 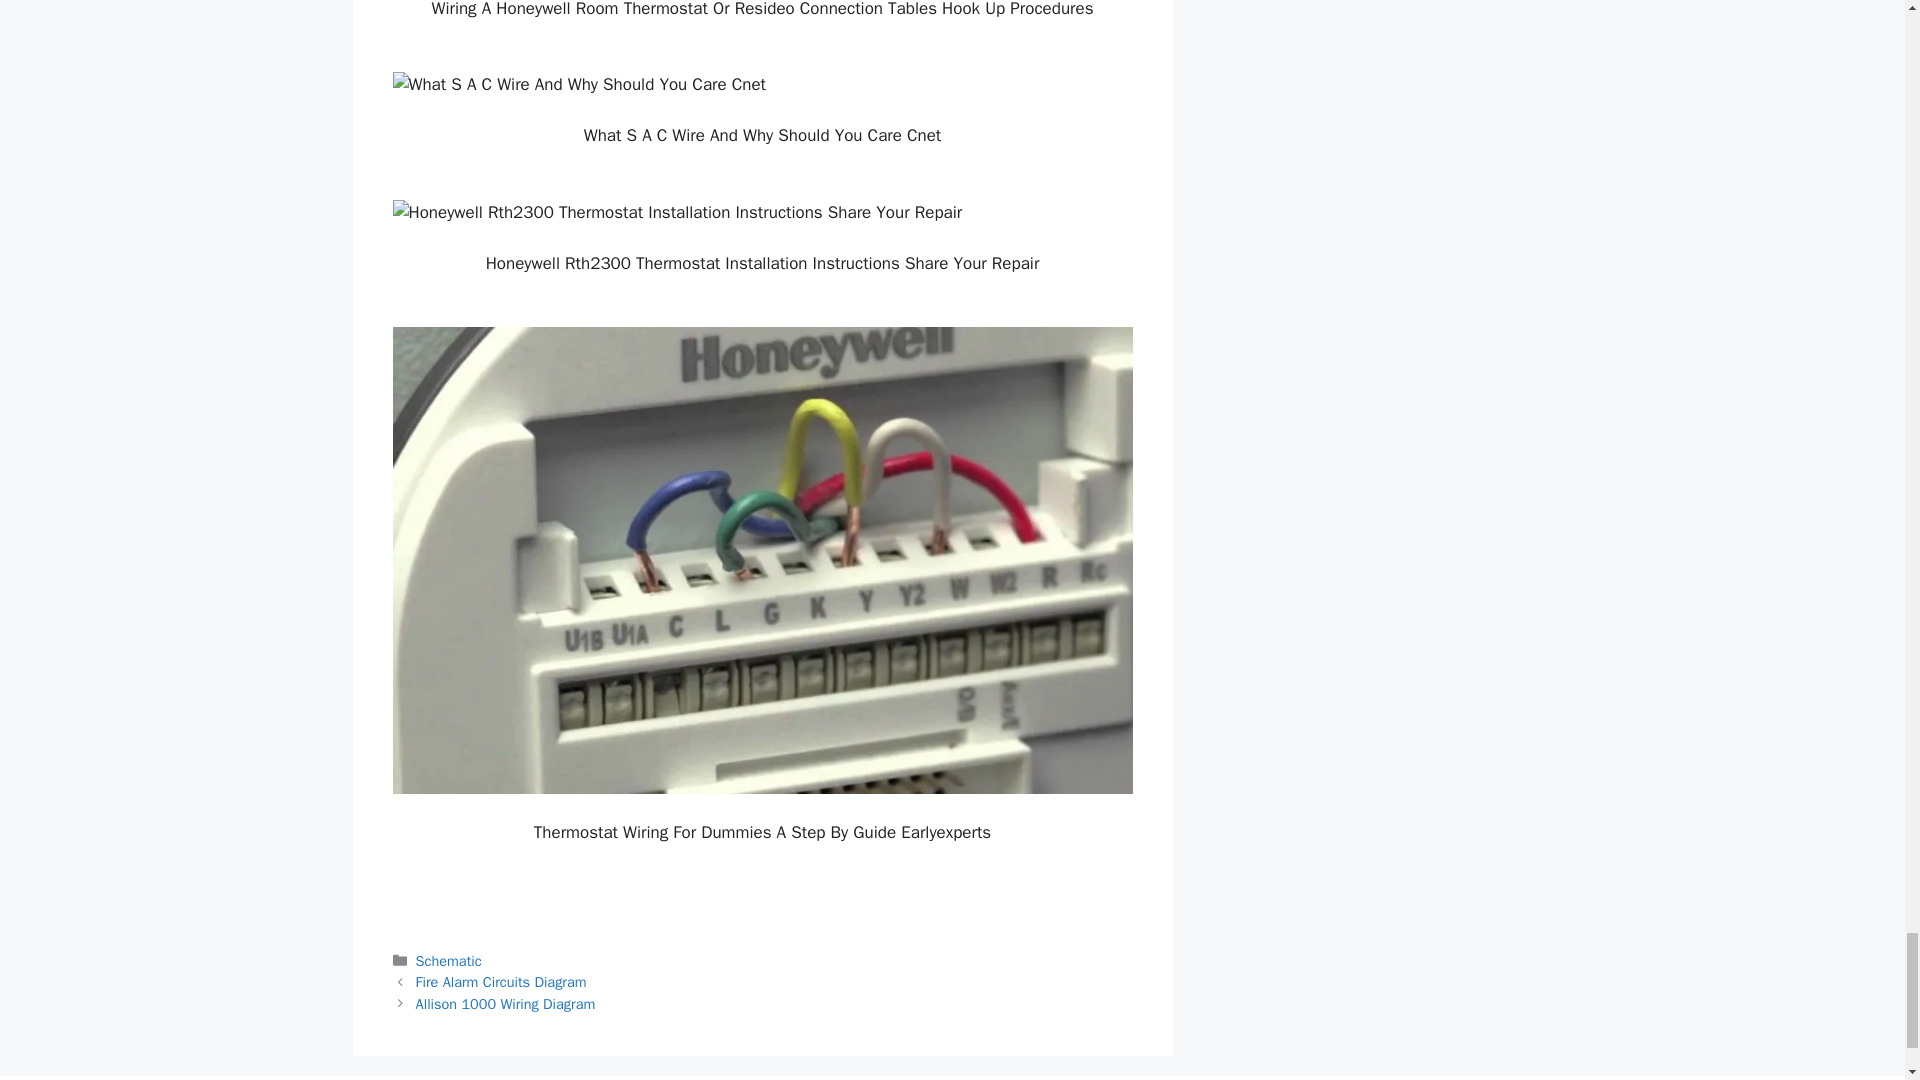 What do you see at coordinates (448, 960) in the screenshot?
I see `Schematic` at bounding box center [448, 960].